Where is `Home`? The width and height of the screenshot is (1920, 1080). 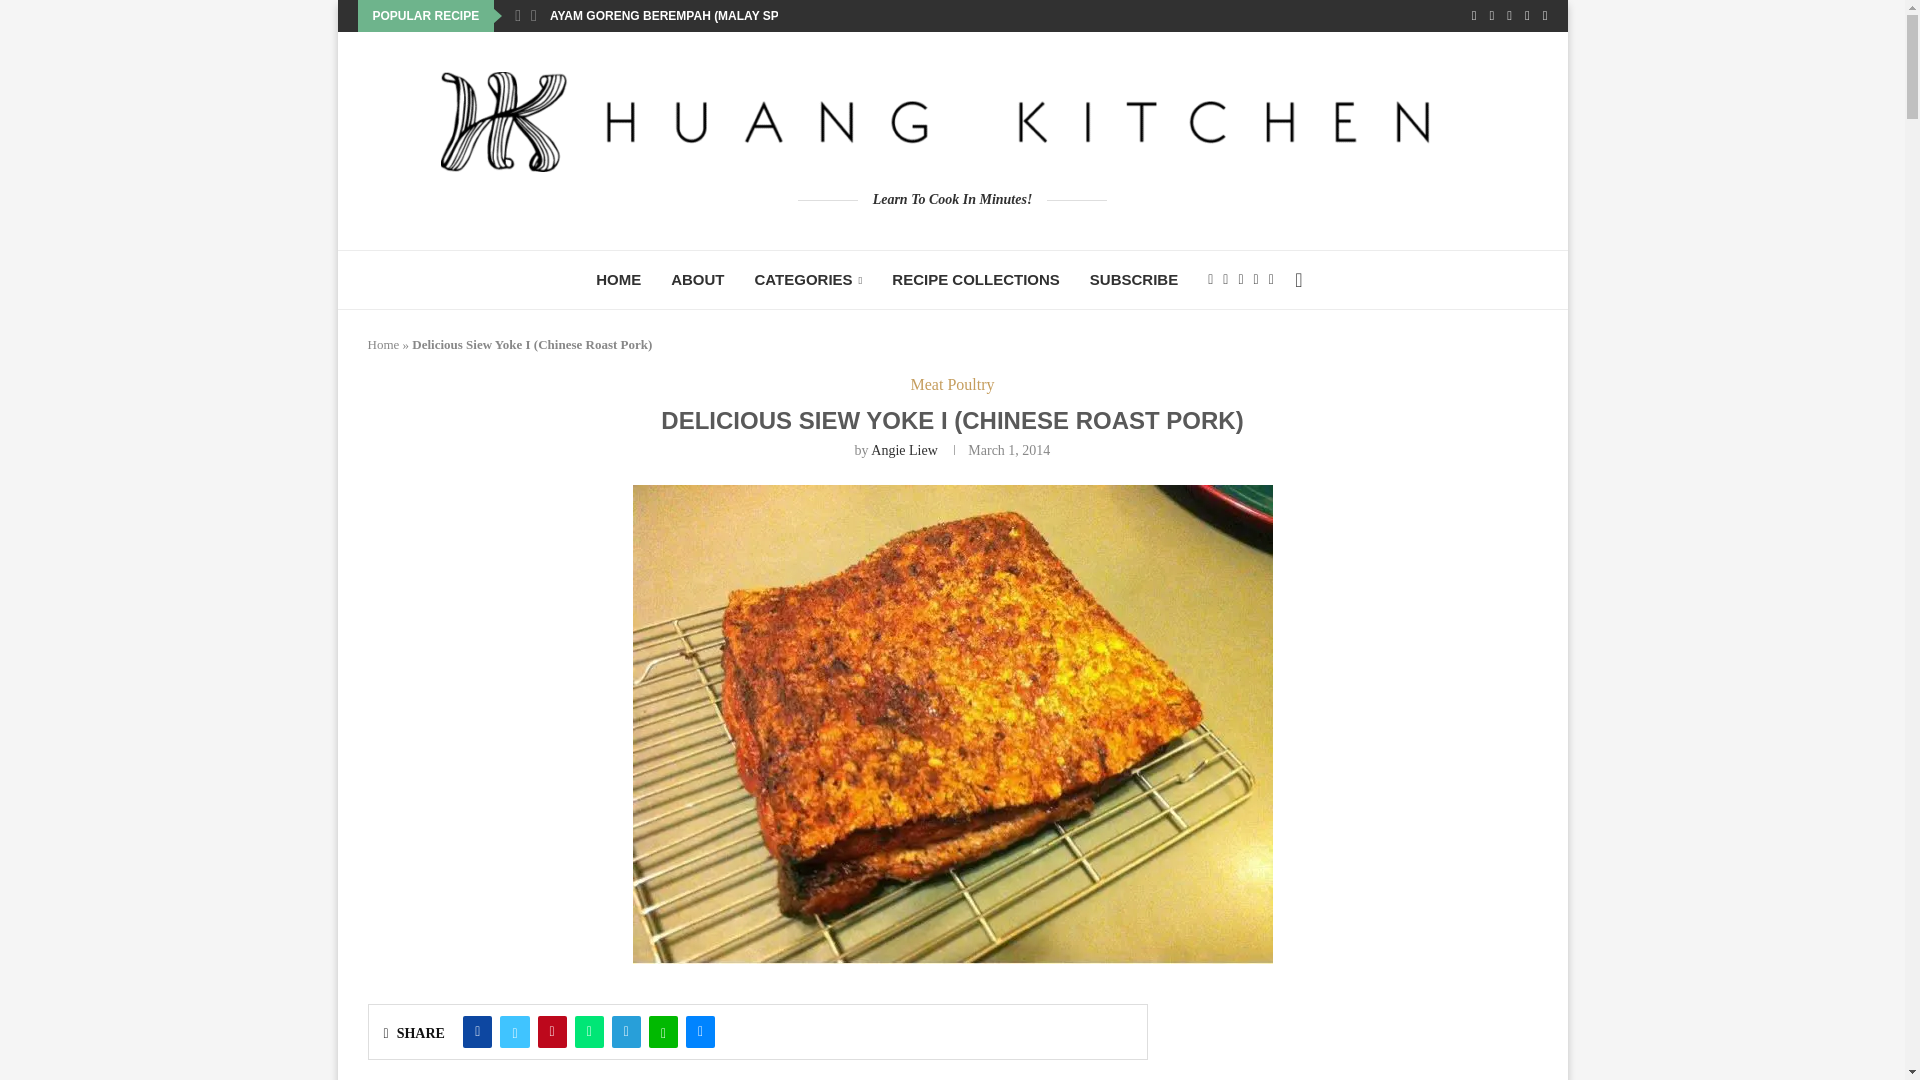
Home is located at coordinates (384, 344).